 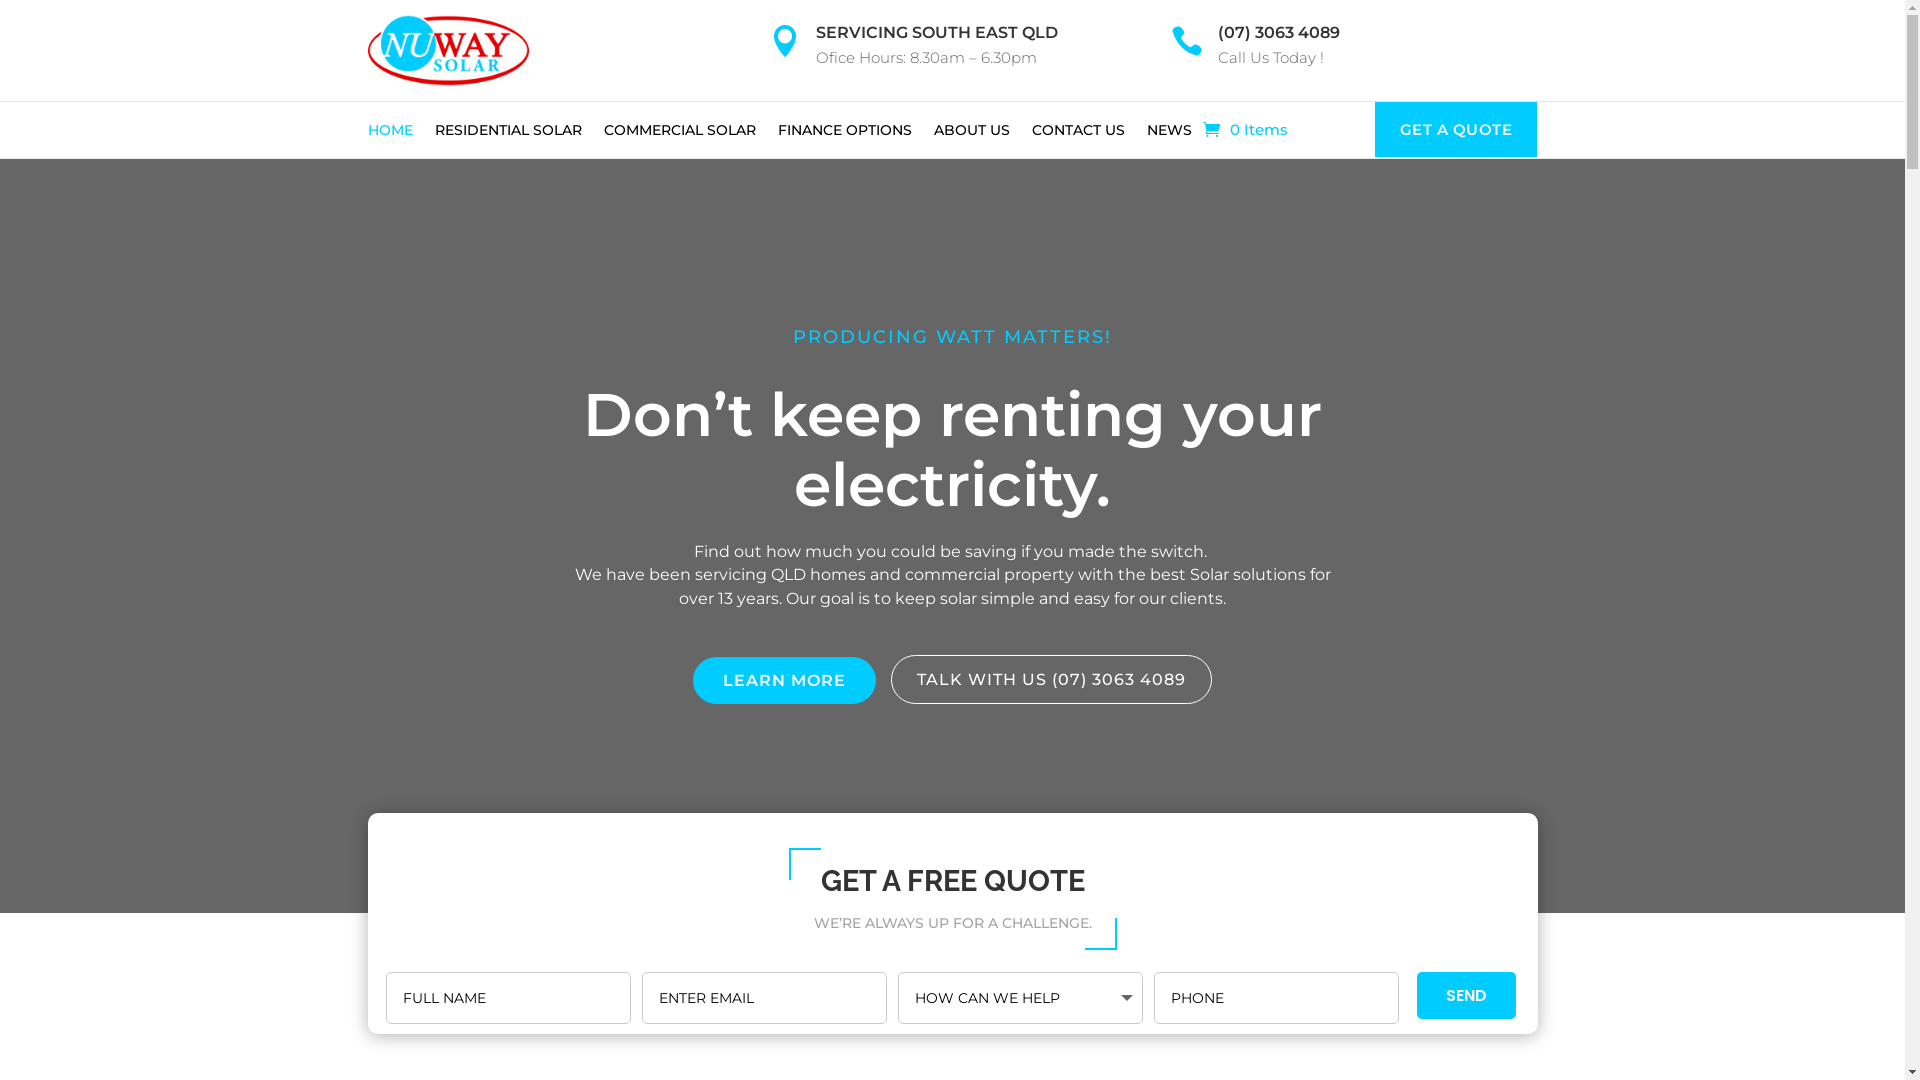 What do you see at coordinates (845, 134) in the screenshot?
I see `FINANCE OPTIONS` at bounding box center [845, 134].